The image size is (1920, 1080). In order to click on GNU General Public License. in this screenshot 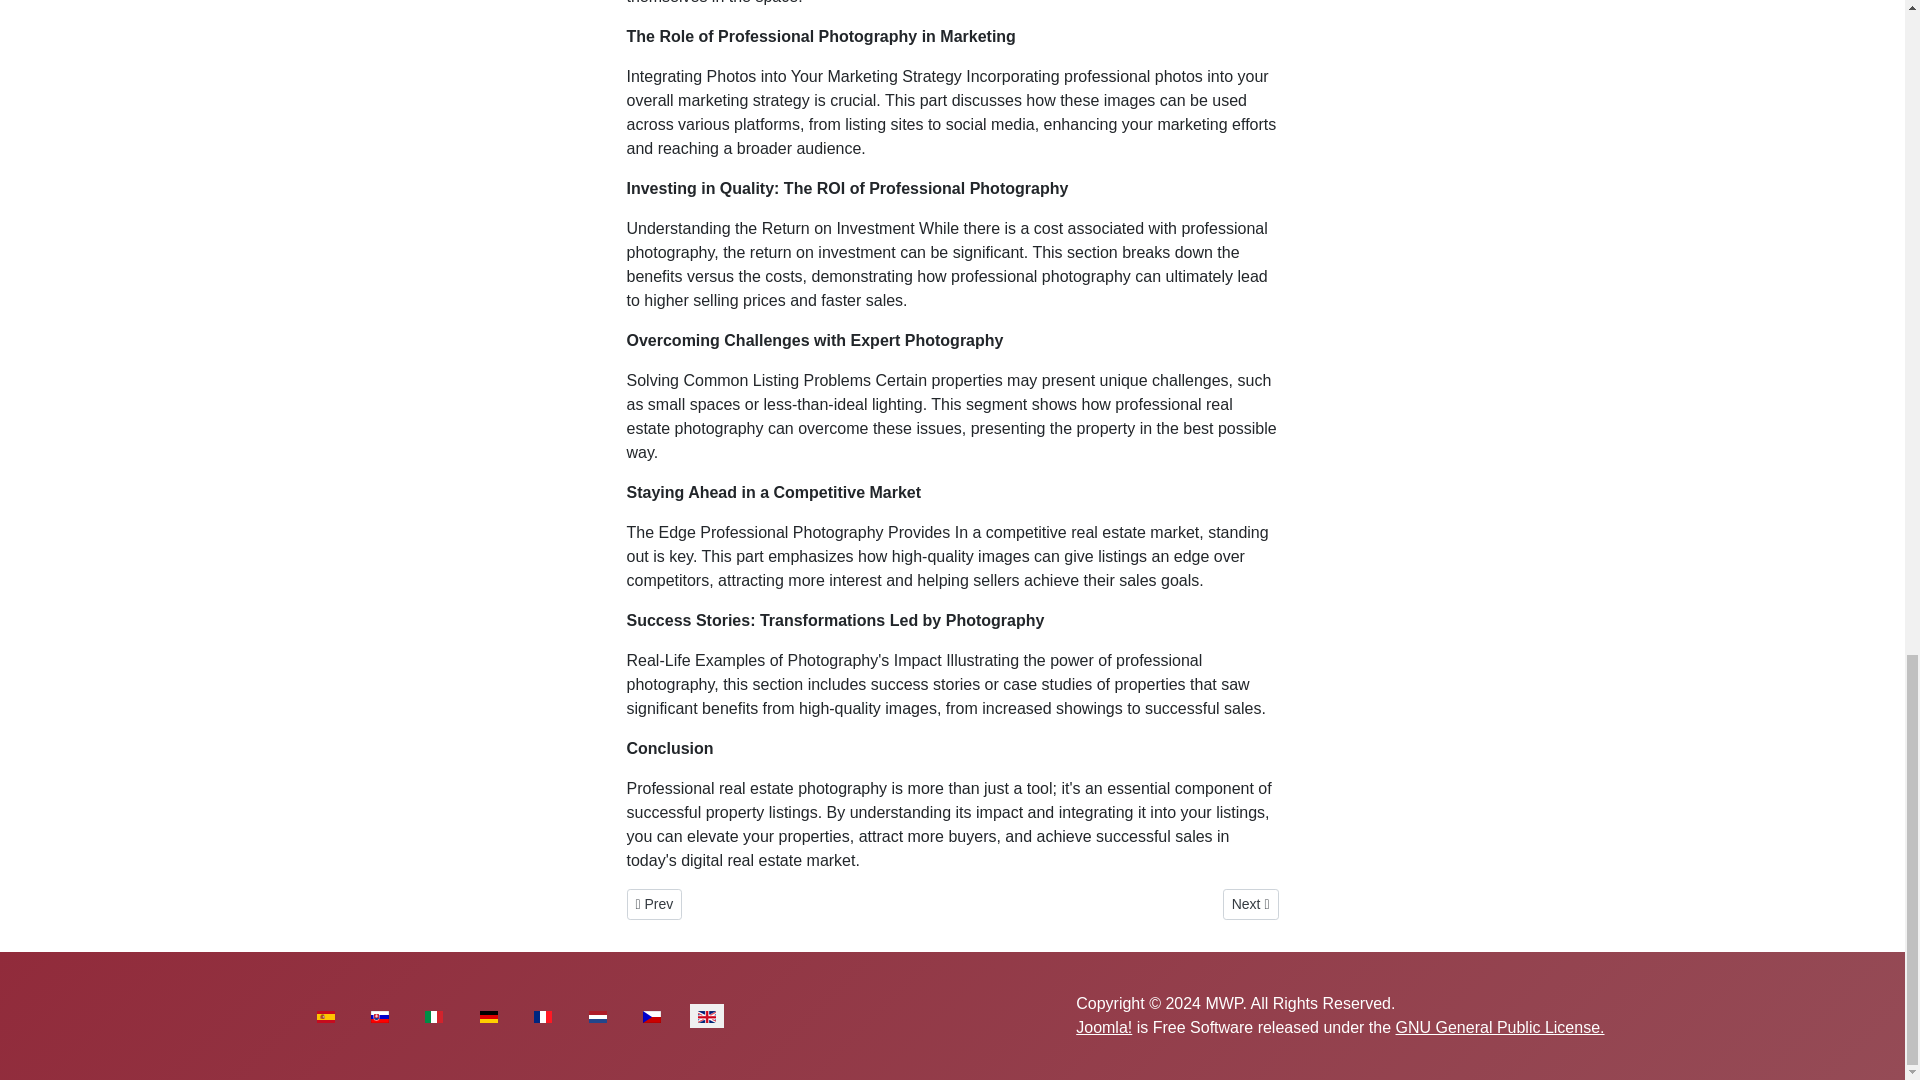, I will do `click(1500, 1027)`.